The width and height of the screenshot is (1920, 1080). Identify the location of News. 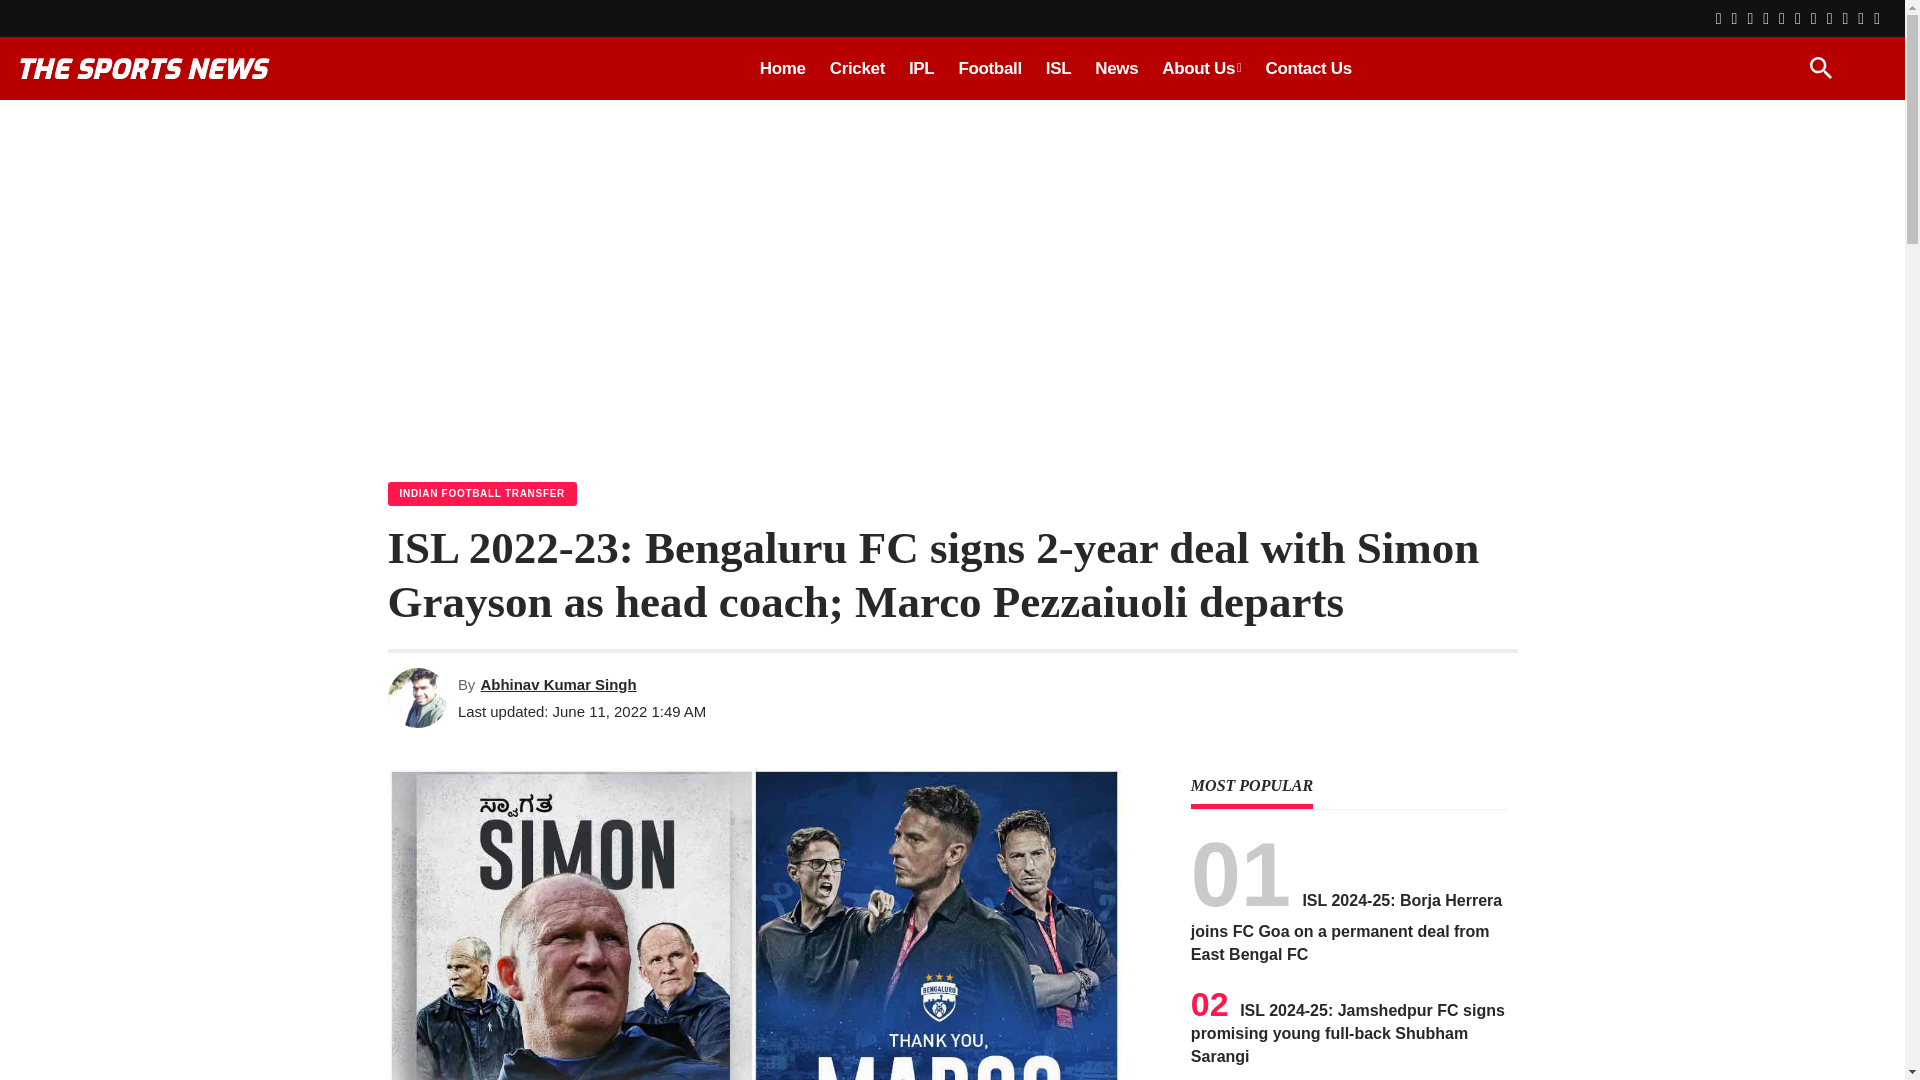
(1116, 68).